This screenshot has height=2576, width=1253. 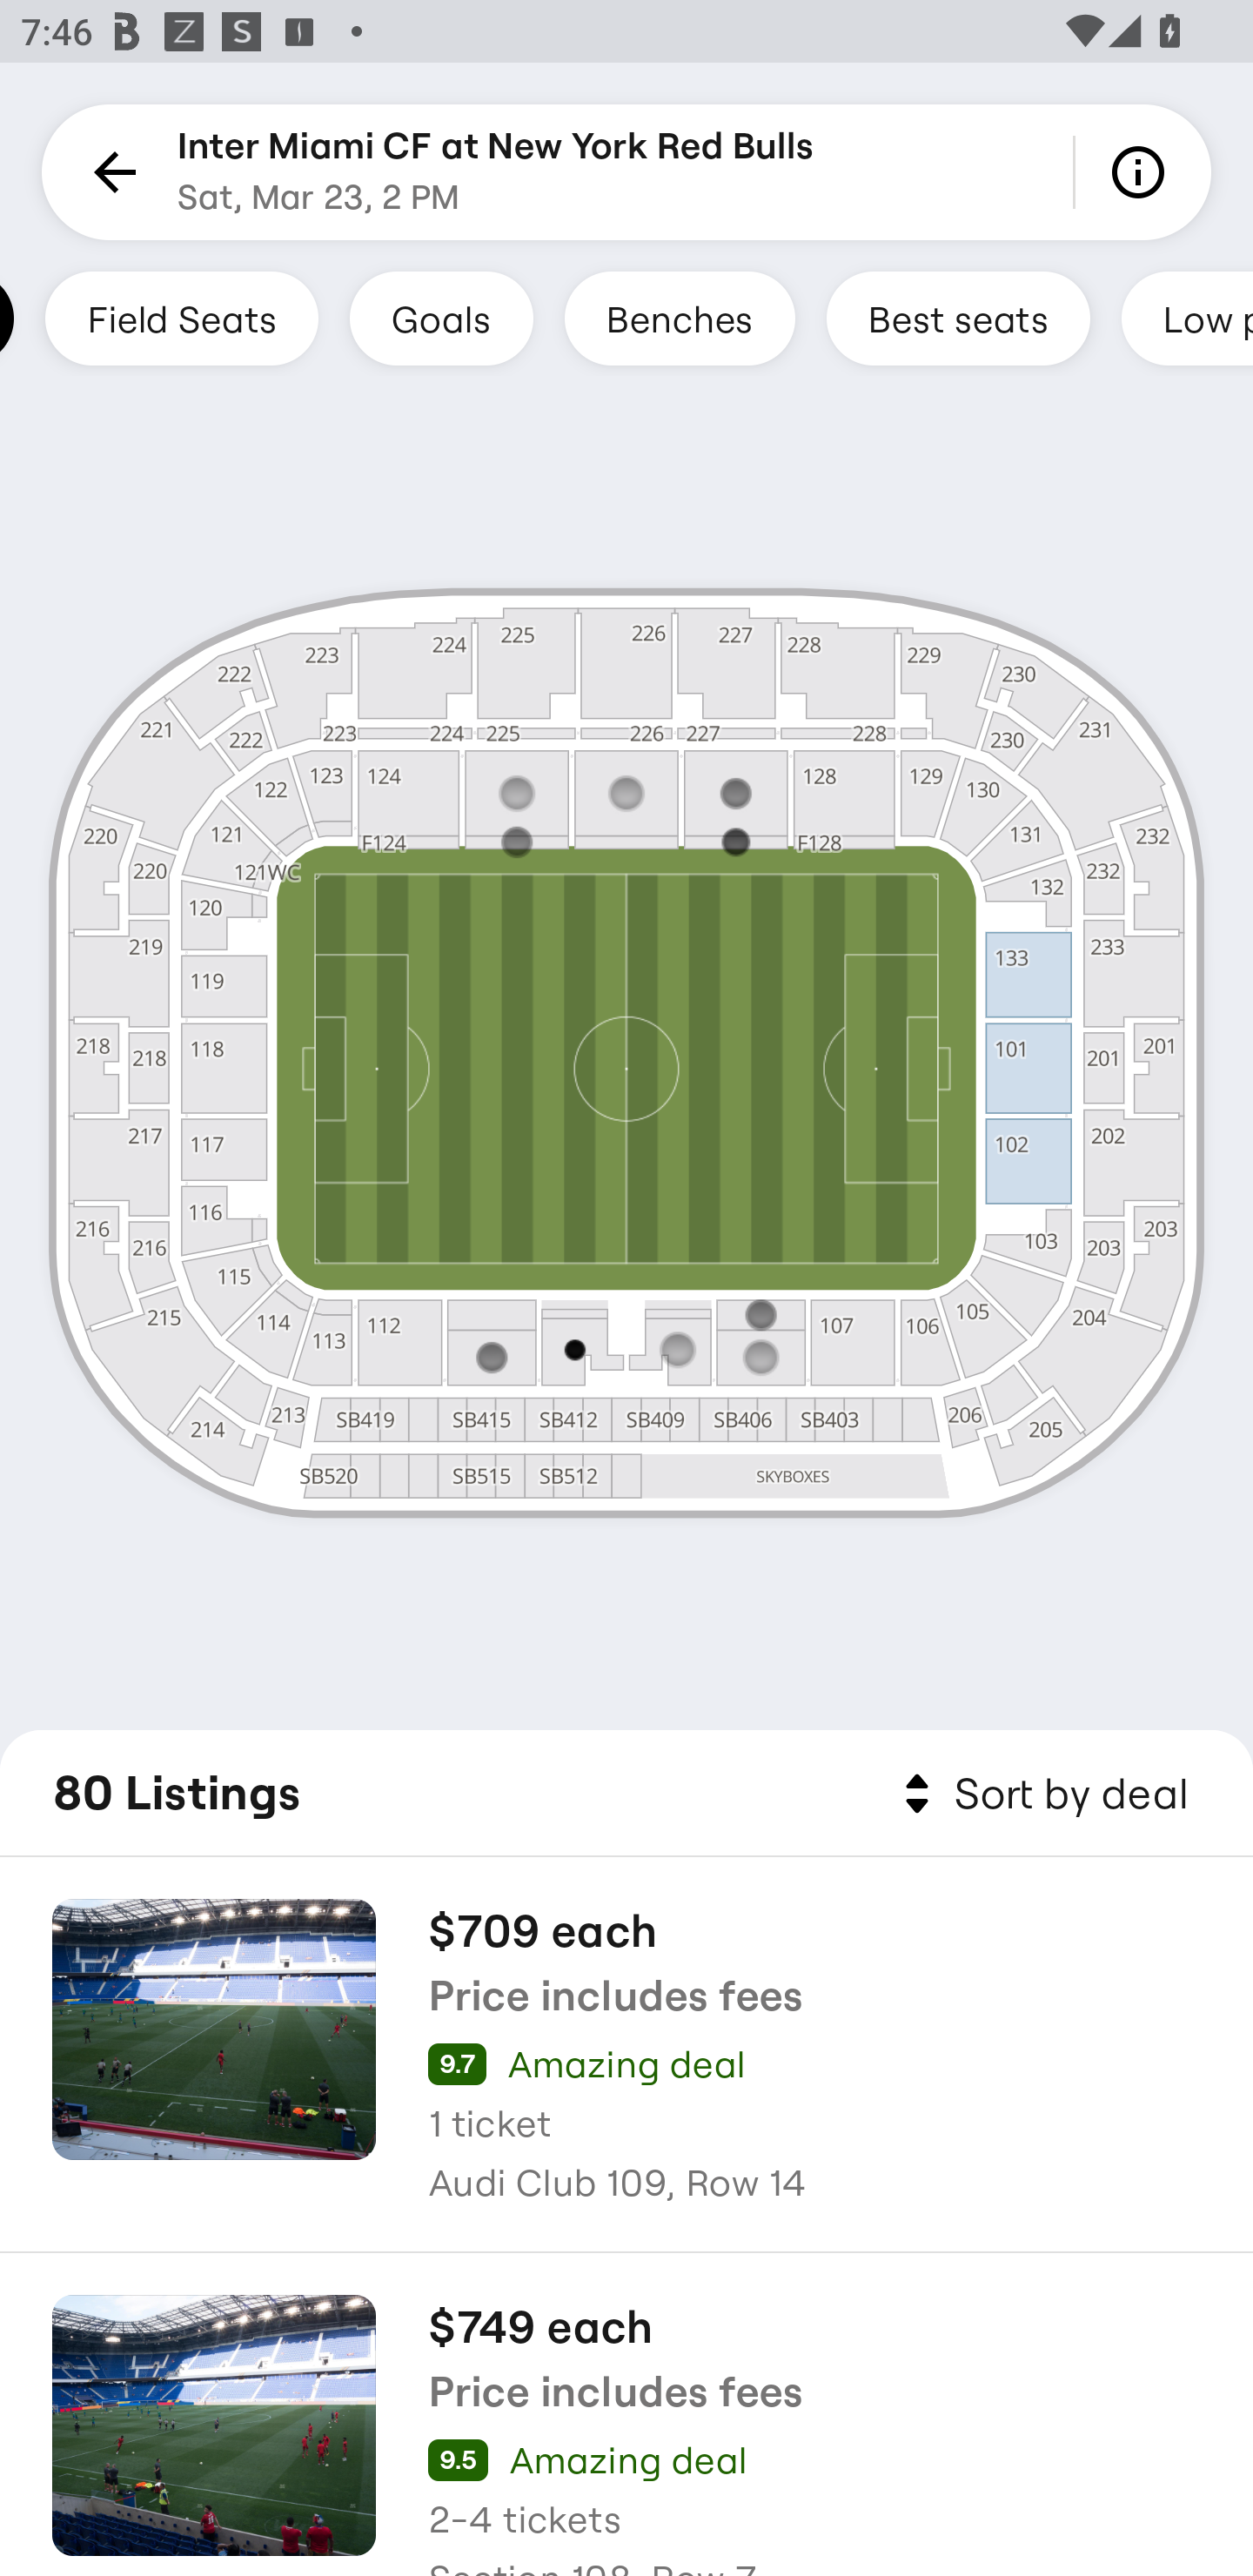 What do you see at coordinates (1041, 1794) in the screenshot?
I see `Sort by deal` at bounding box center [1041, 1794].